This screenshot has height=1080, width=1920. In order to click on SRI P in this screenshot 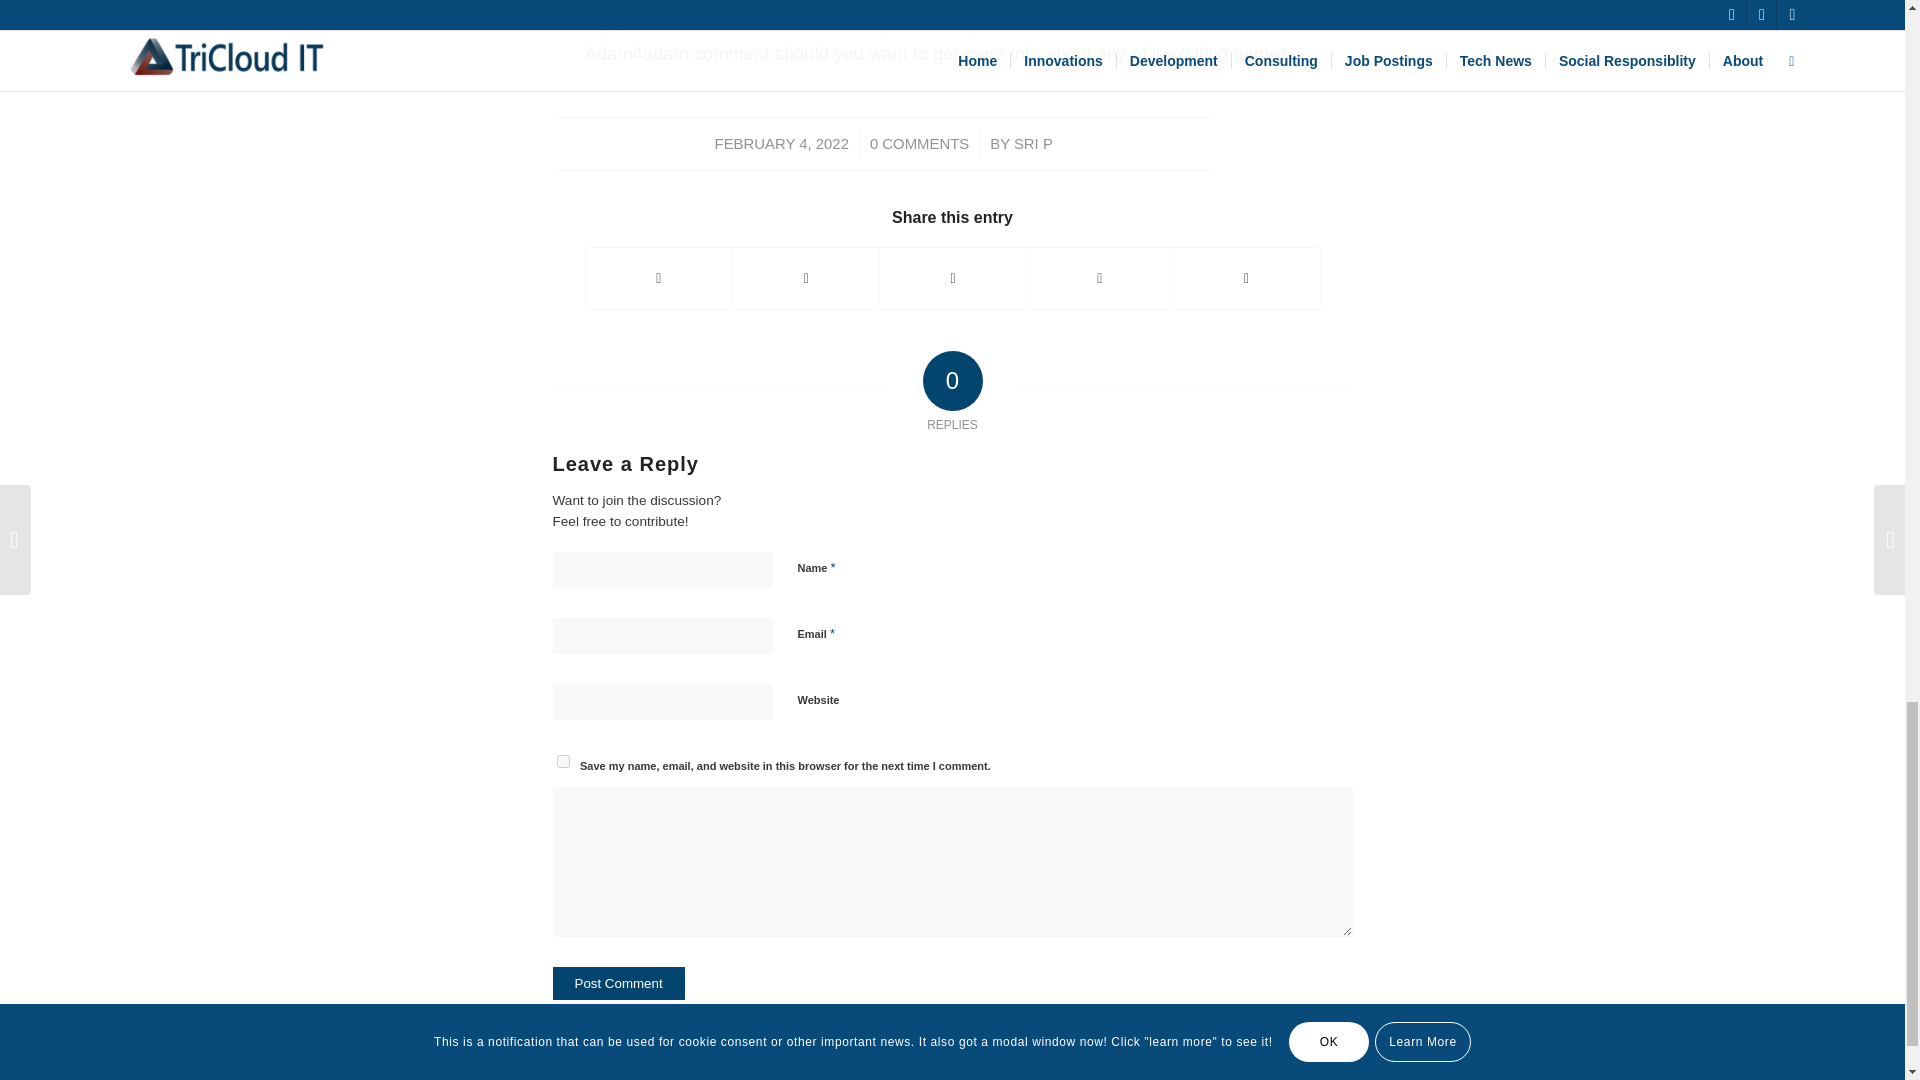, I will do `click(1032, 144)`.